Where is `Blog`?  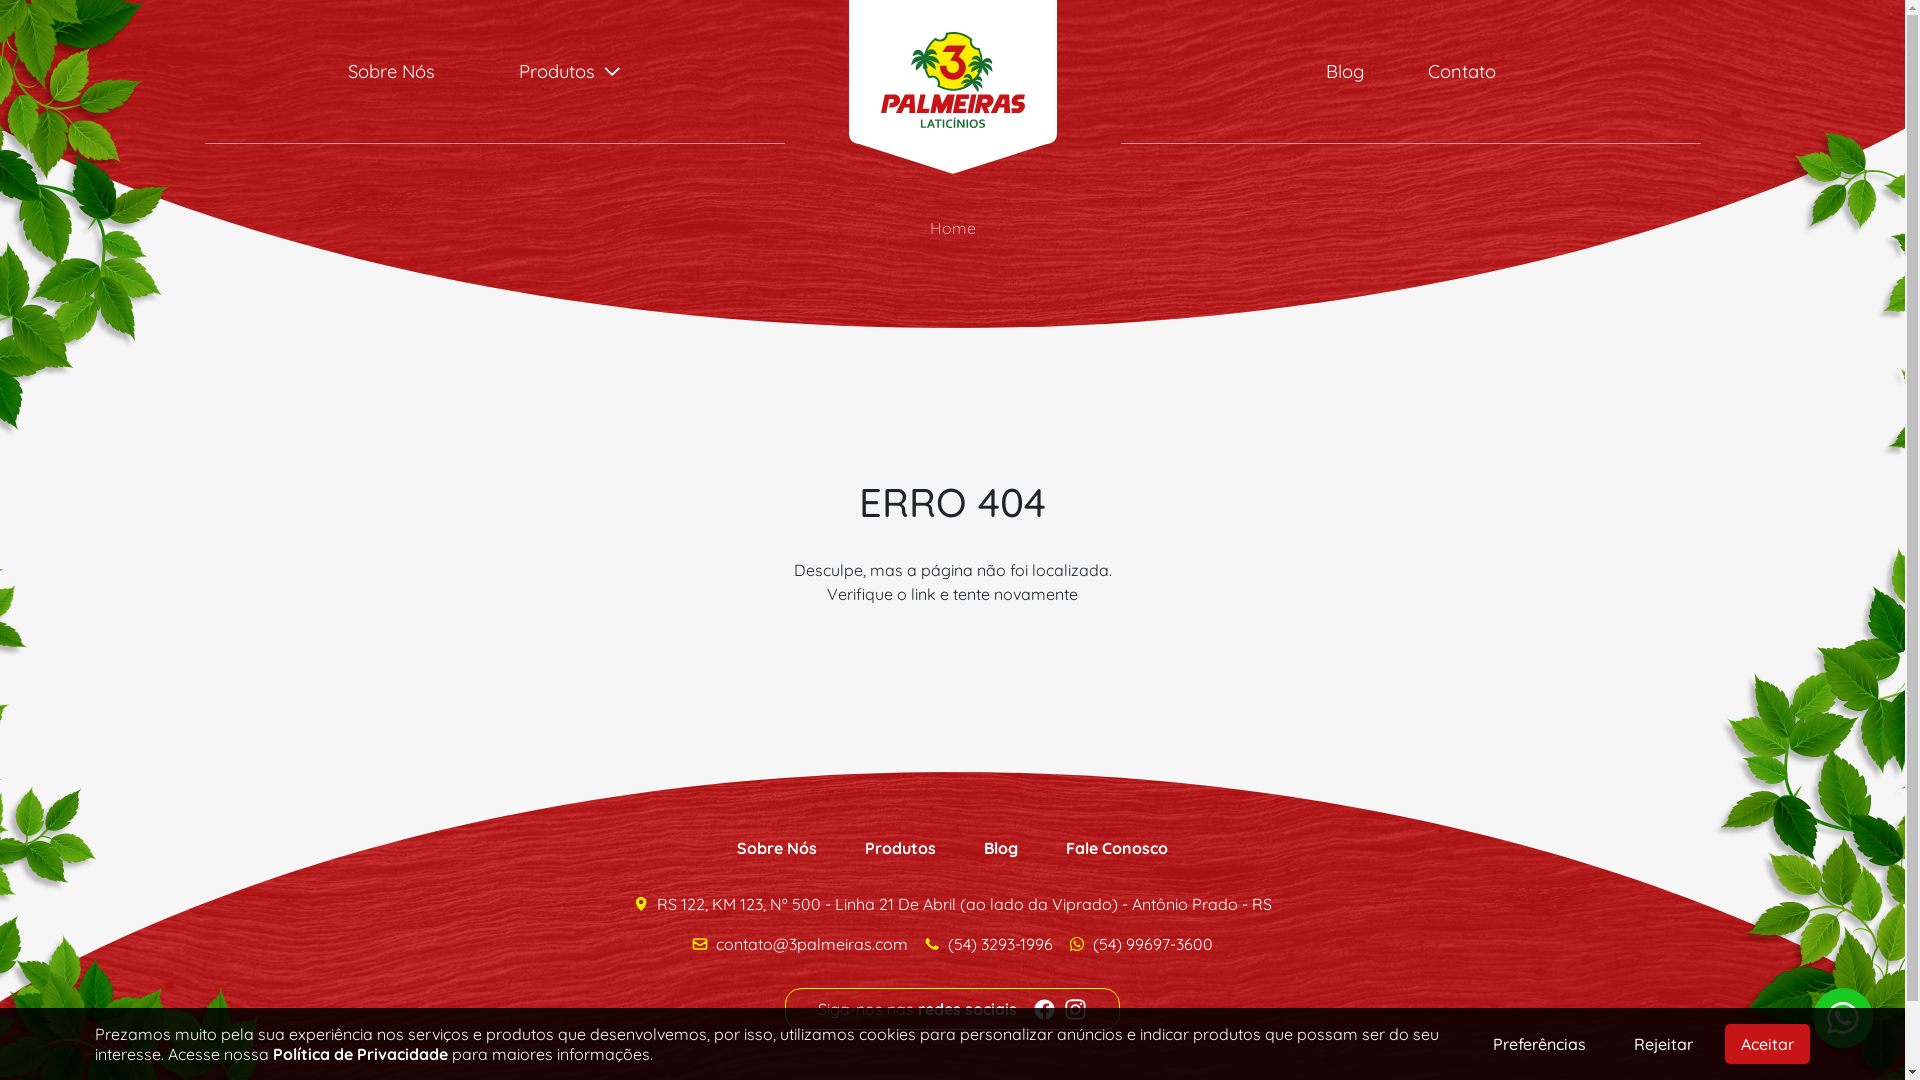
Blog is located at coordinates (1345, 72).